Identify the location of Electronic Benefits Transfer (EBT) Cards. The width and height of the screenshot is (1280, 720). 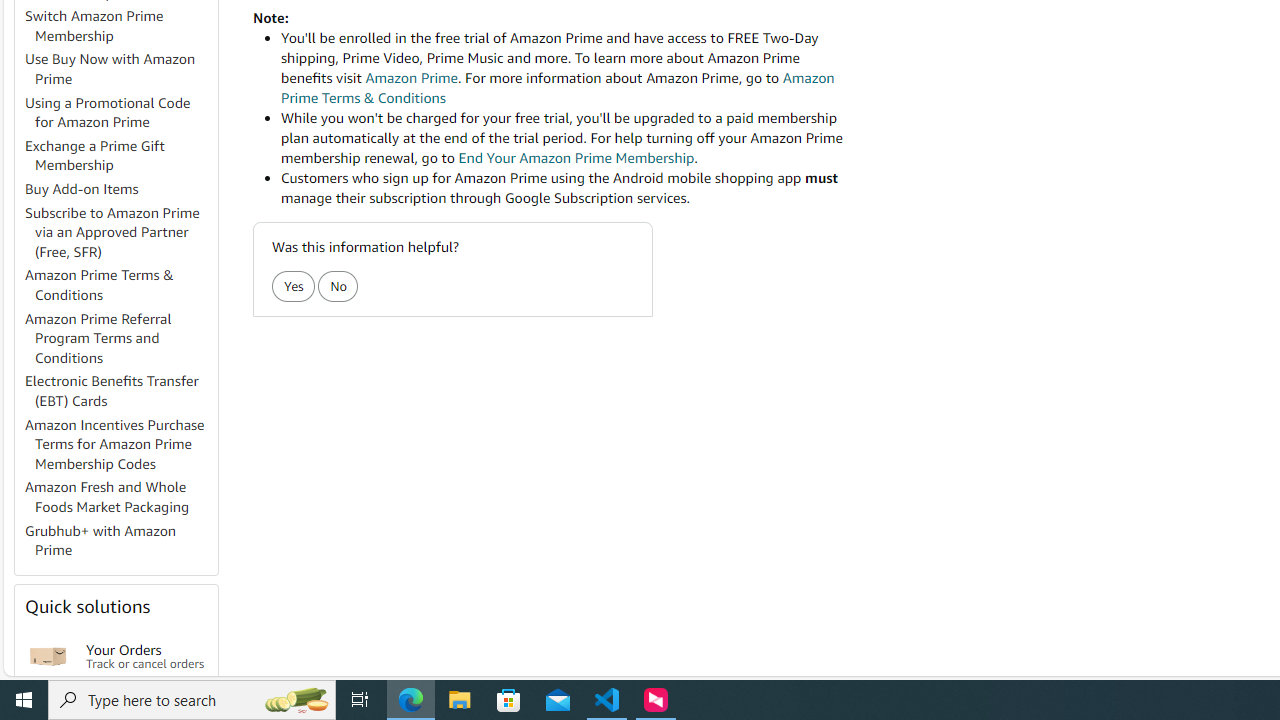
(120, 392).